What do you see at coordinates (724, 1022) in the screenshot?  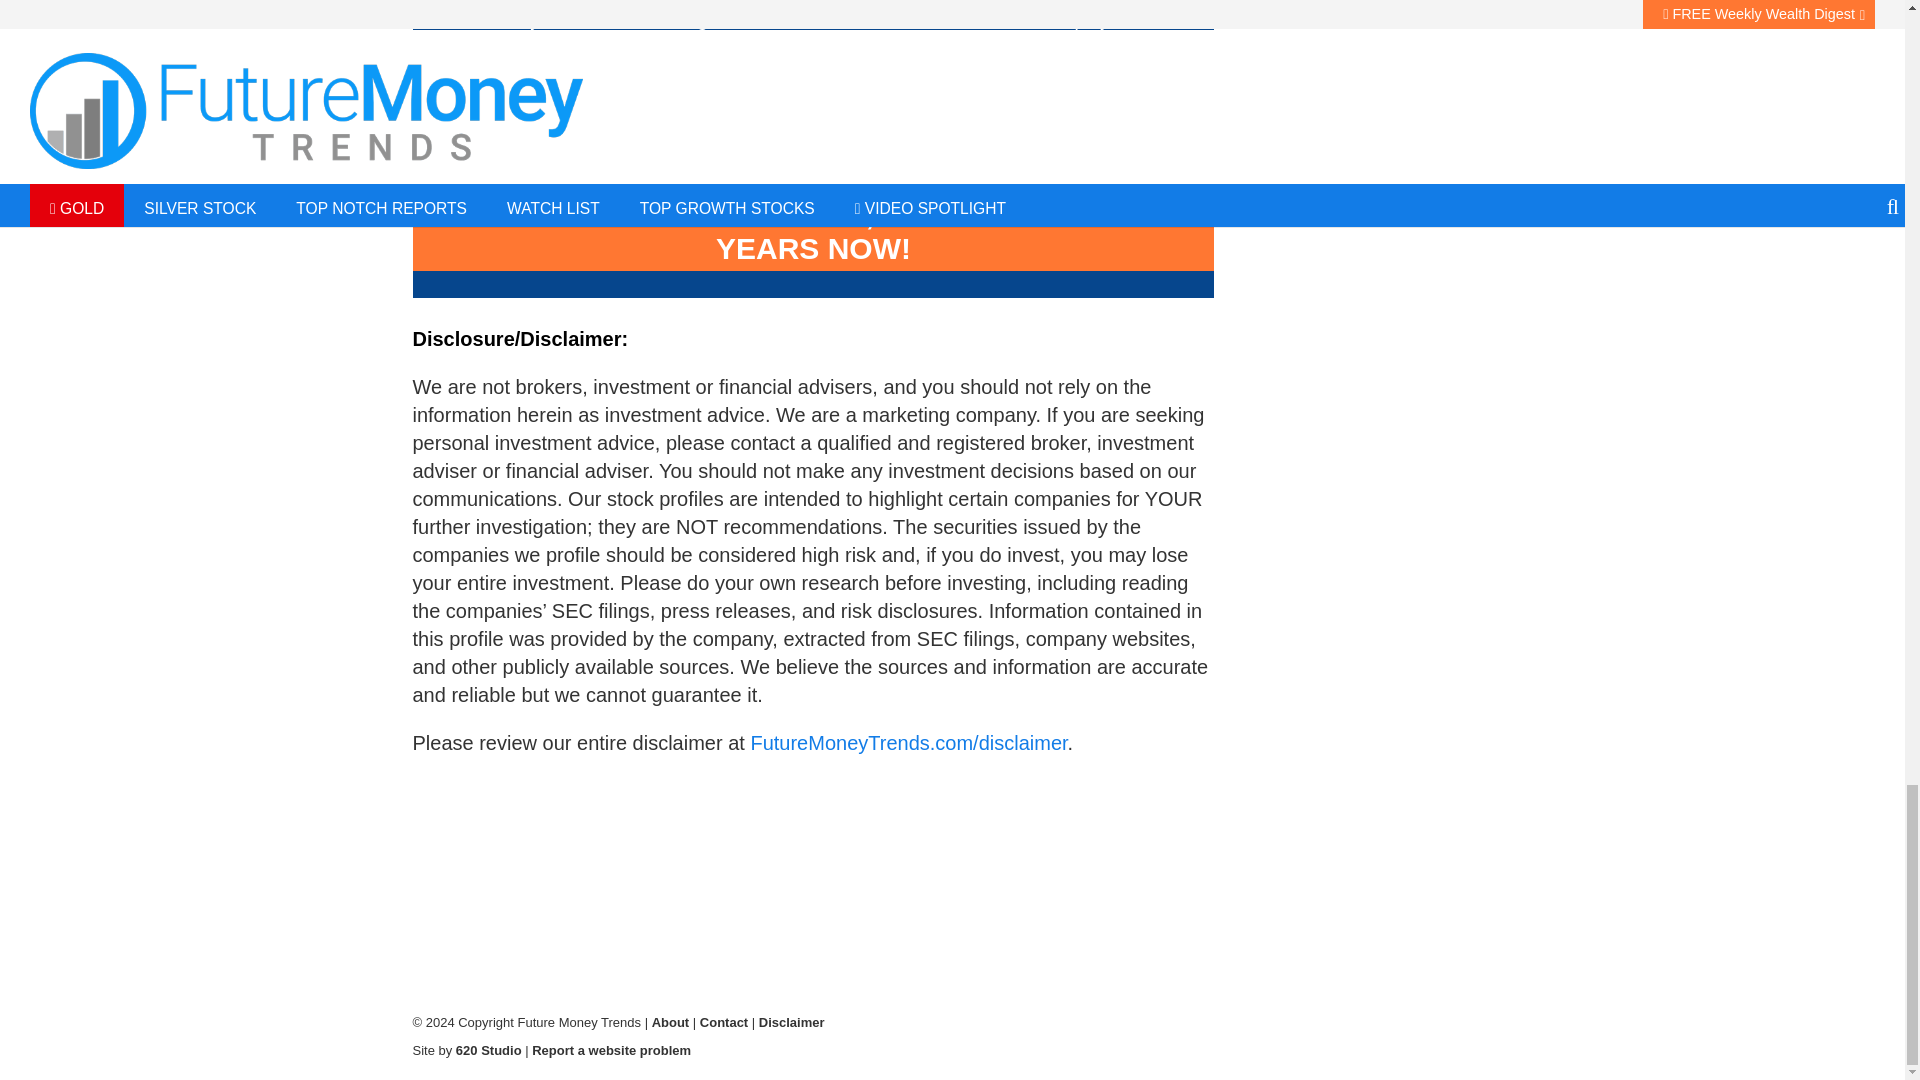 I see `Contact` at bounding box center [724, 1022].